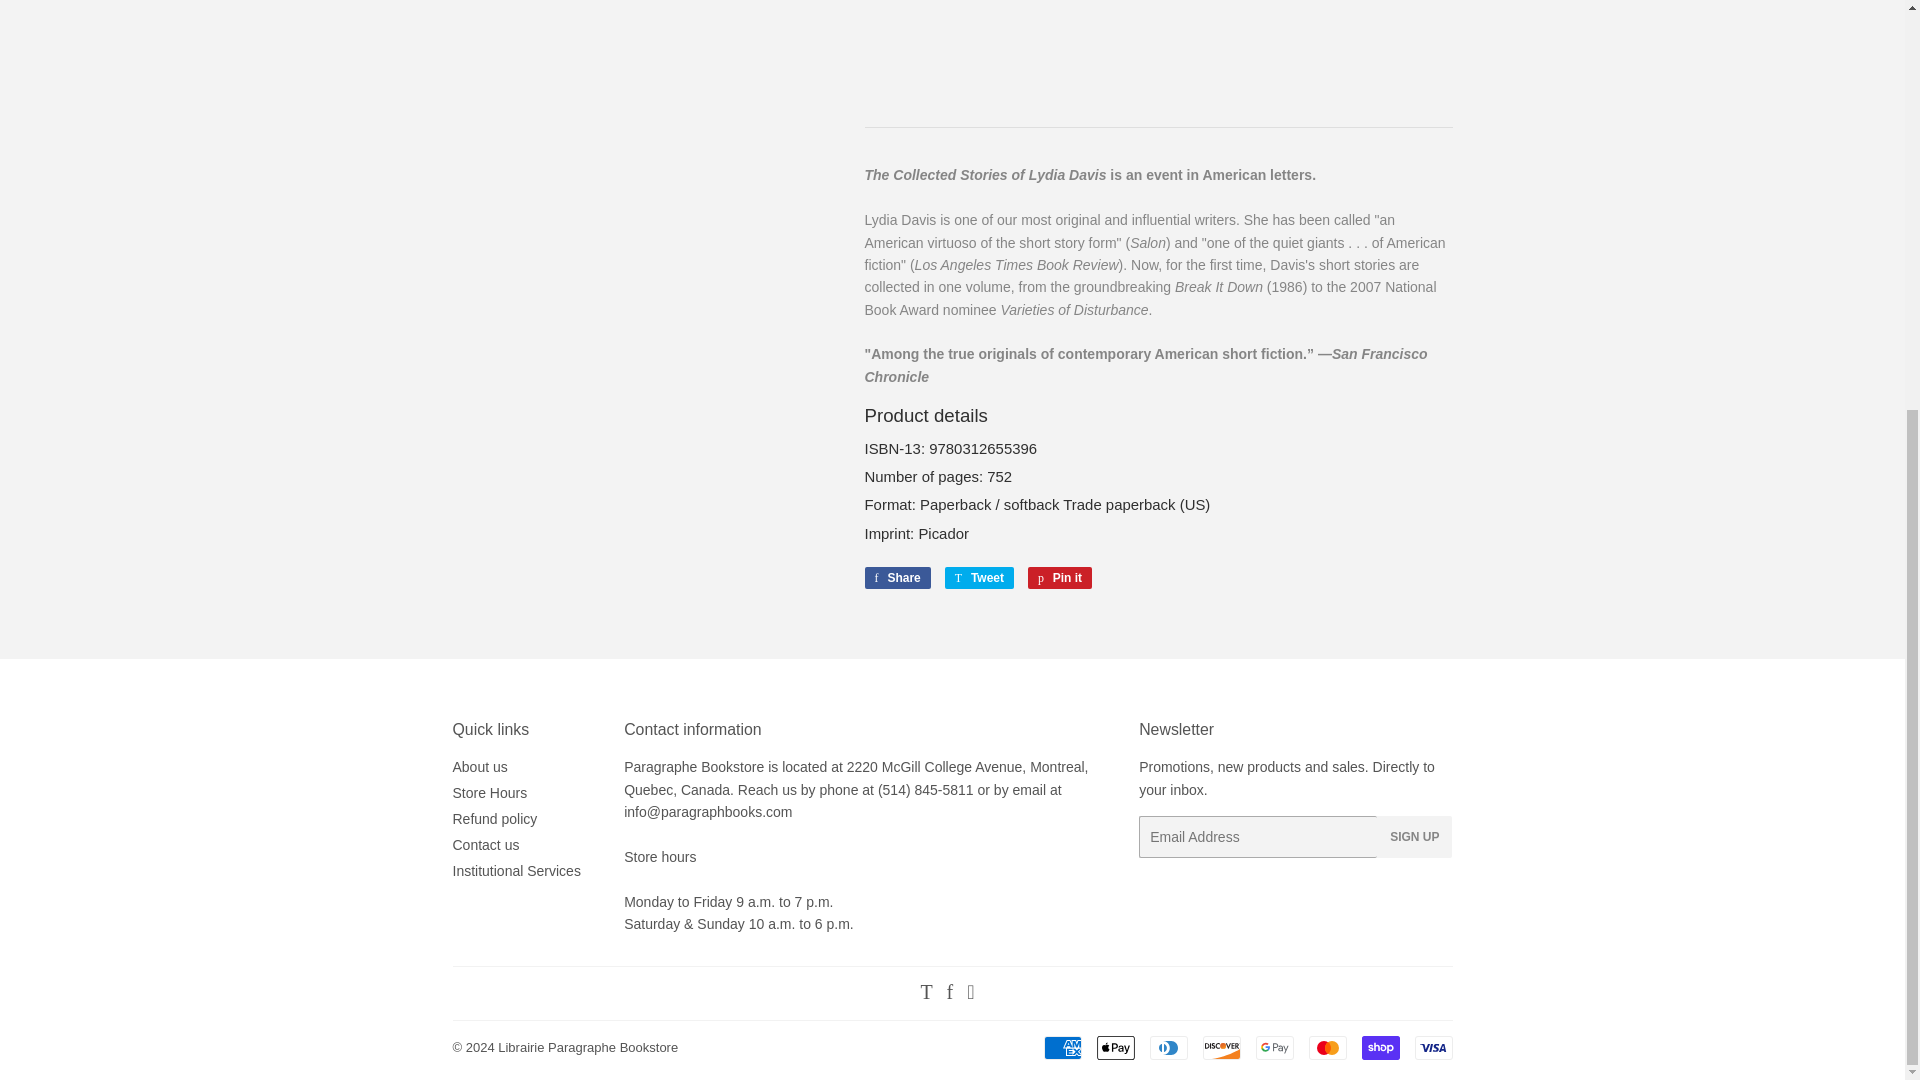 Image resolution: width=1920 pixels, height=1080 pixels. Describe the element at coordinates (1063, 1047) in the screenshot. I see `American Express` at that location.